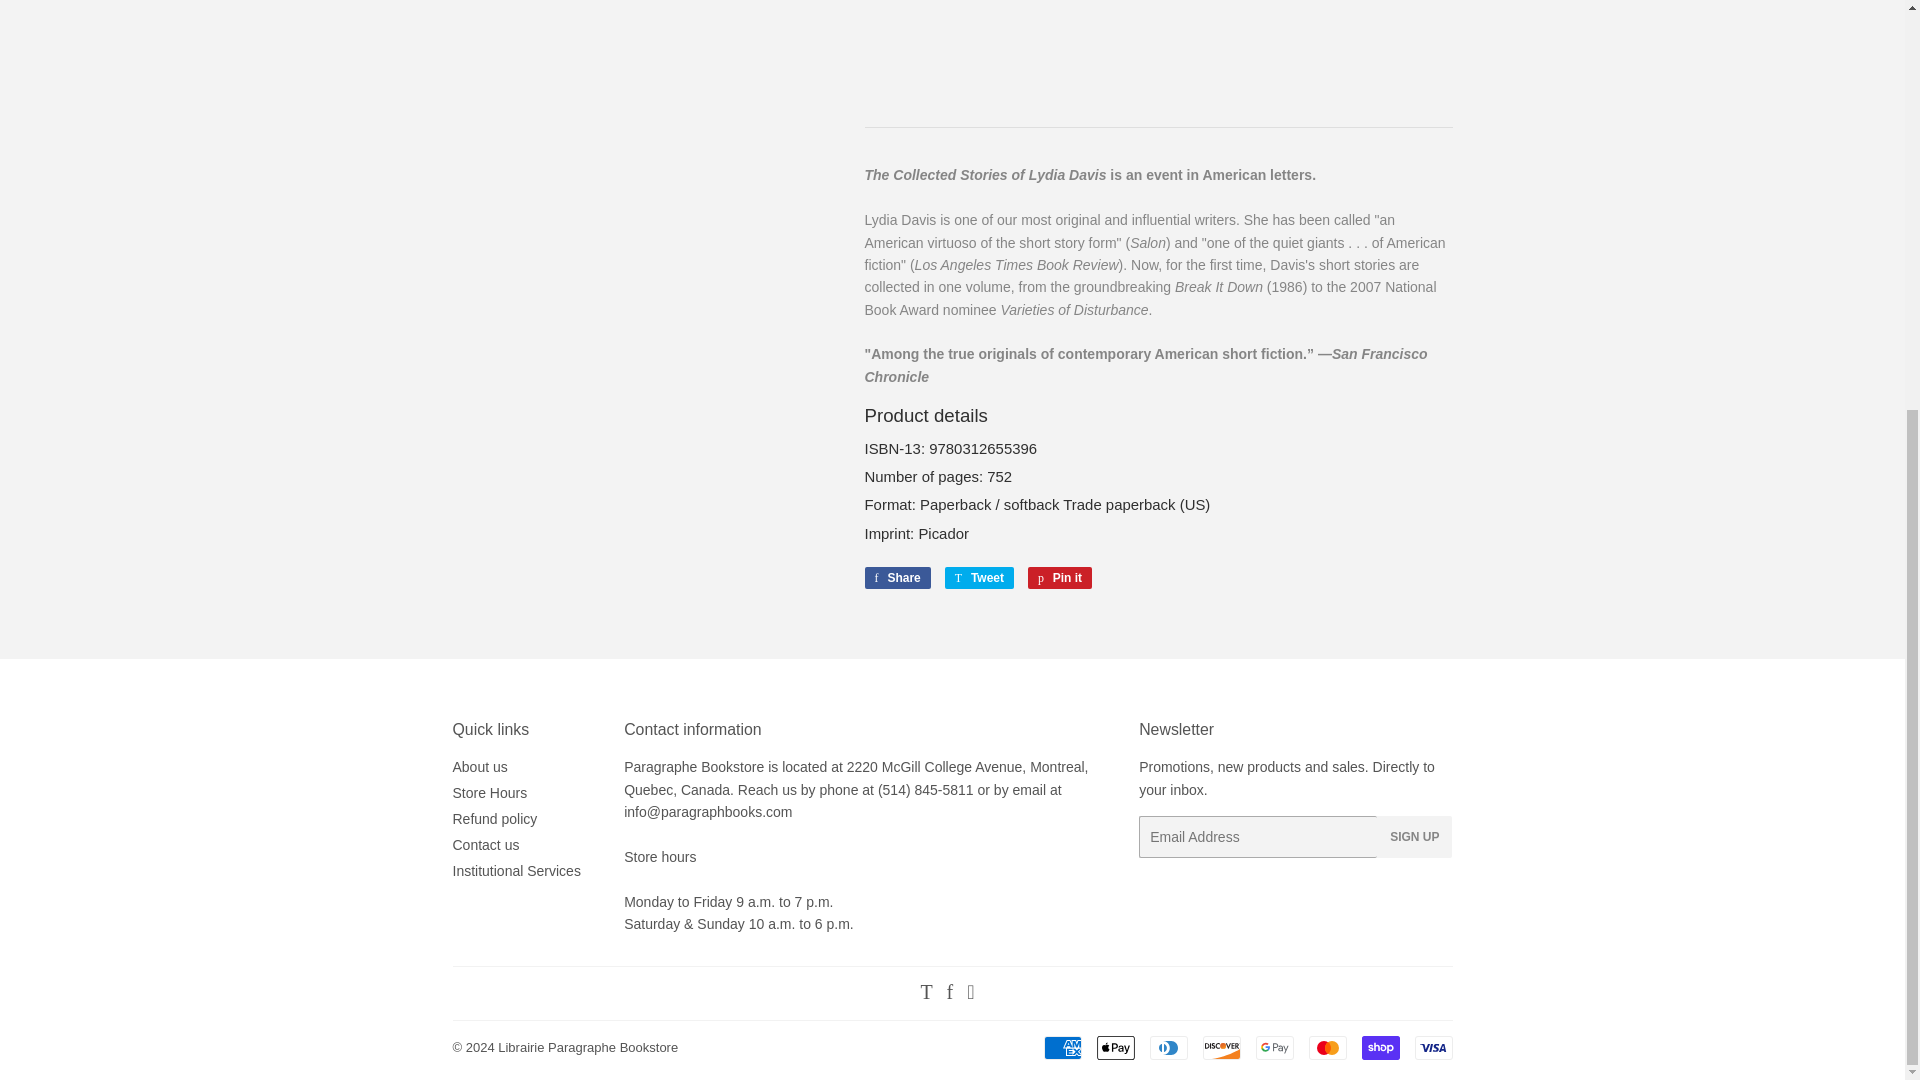 Image resolution: width=1920 pixels, height=1080 pixels. Describe the element at coordinates (1063, 1047) in the screenshot. I see `American Express` at that location.